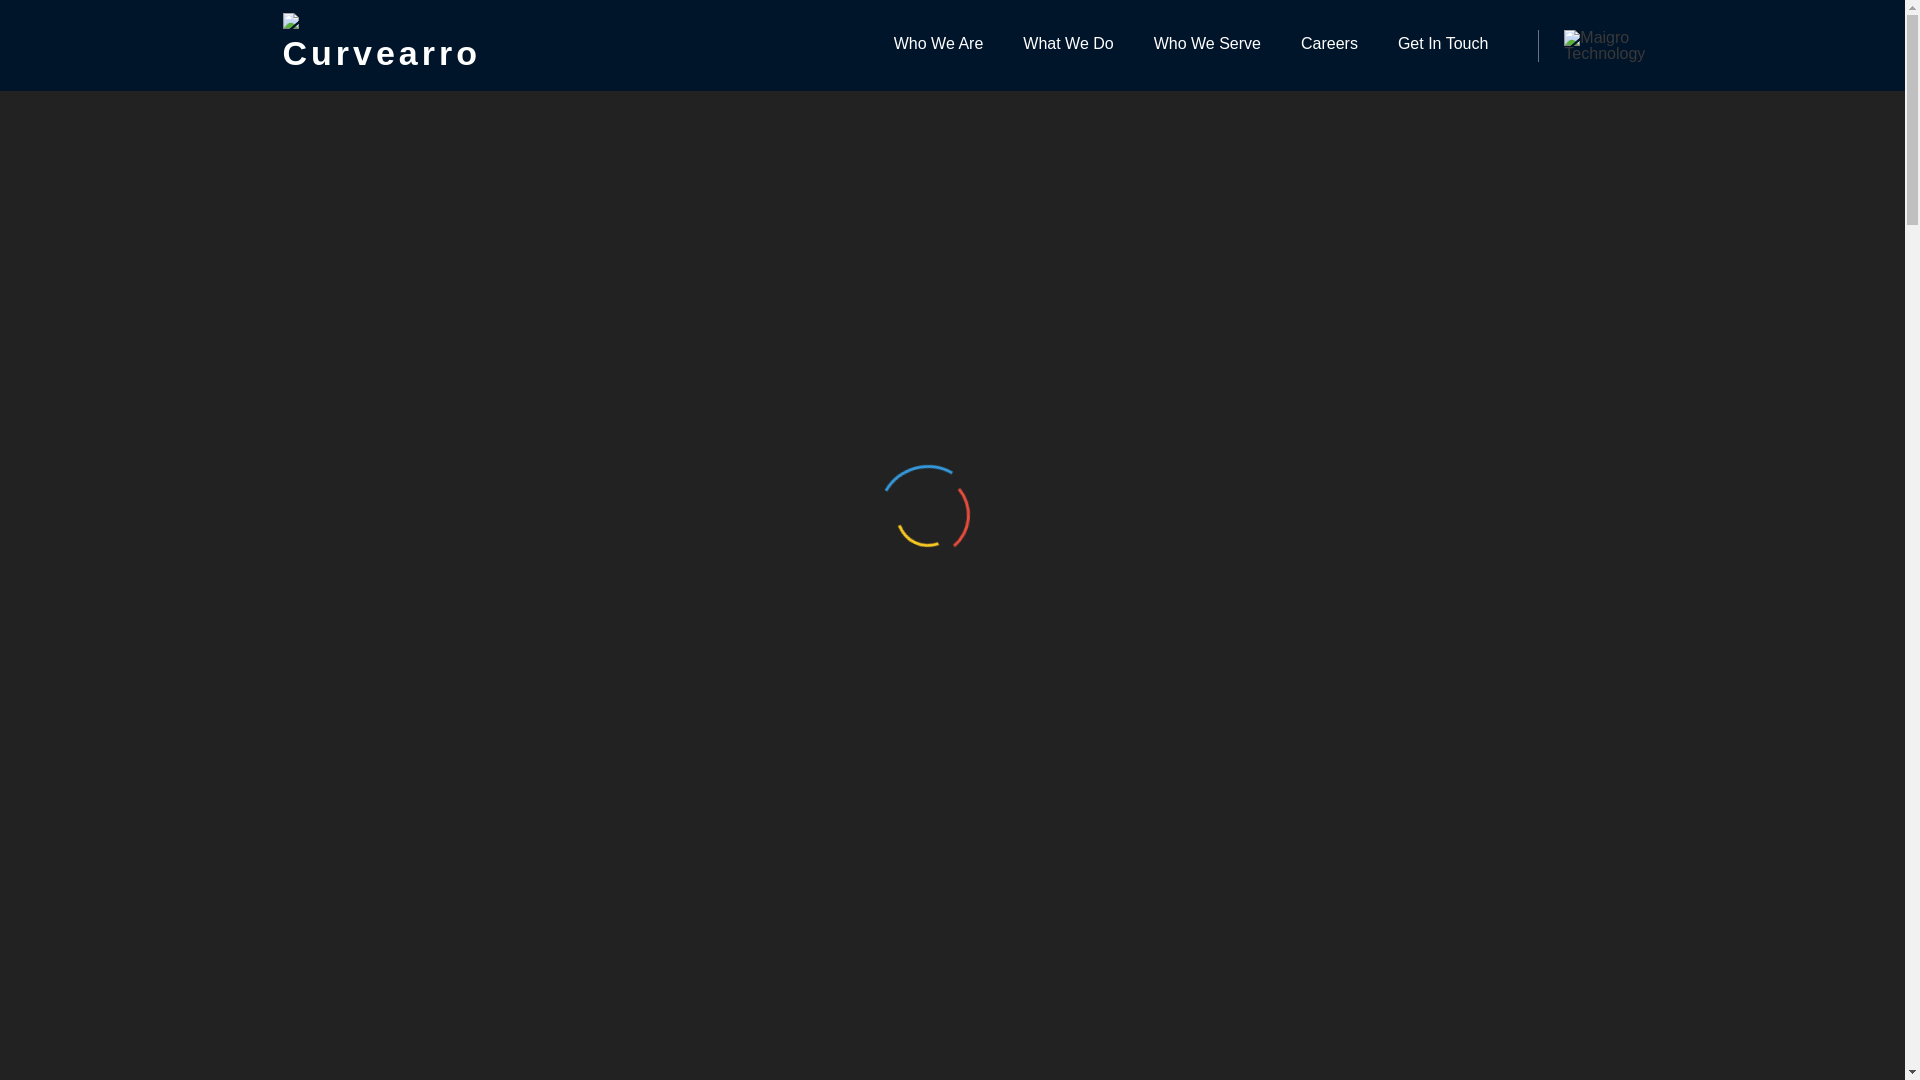 The width and height of the screenshot is (1920, 1080). I want to click on Social Media, so click(517, 604).